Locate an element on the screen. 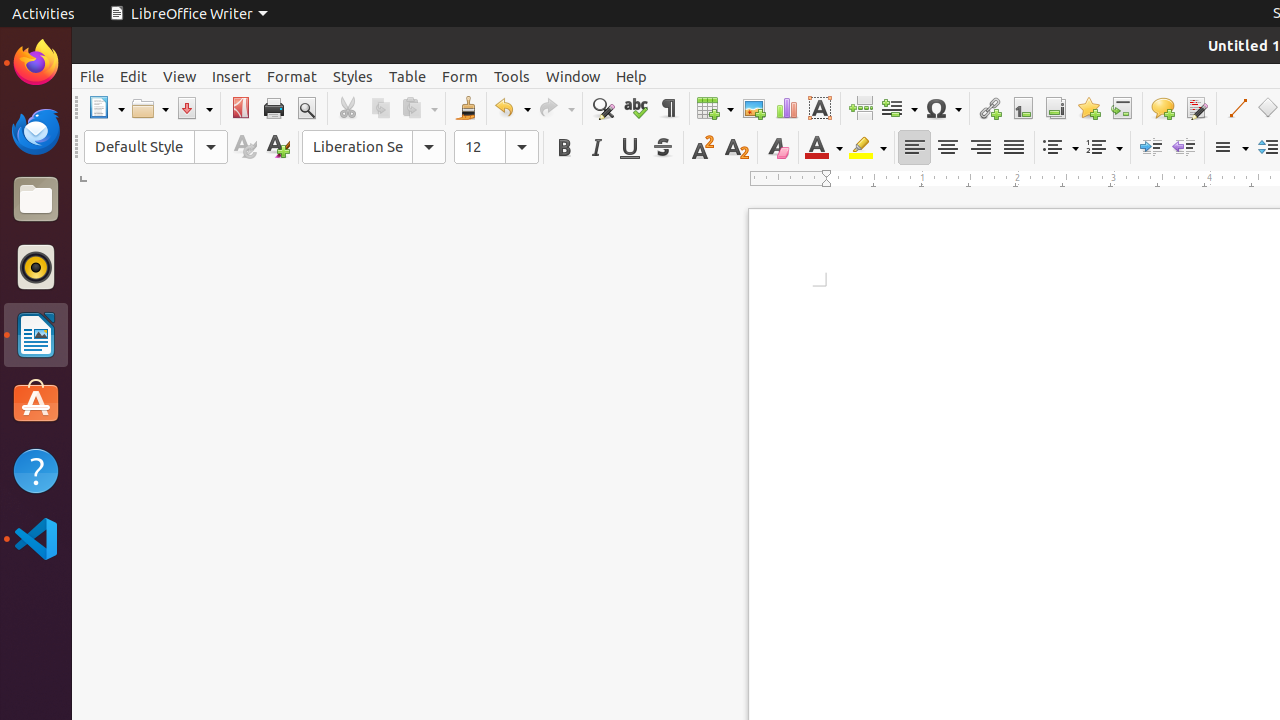 The height and width of the screenshot is (720, 1280). Print is located at coordinates (274, 108).